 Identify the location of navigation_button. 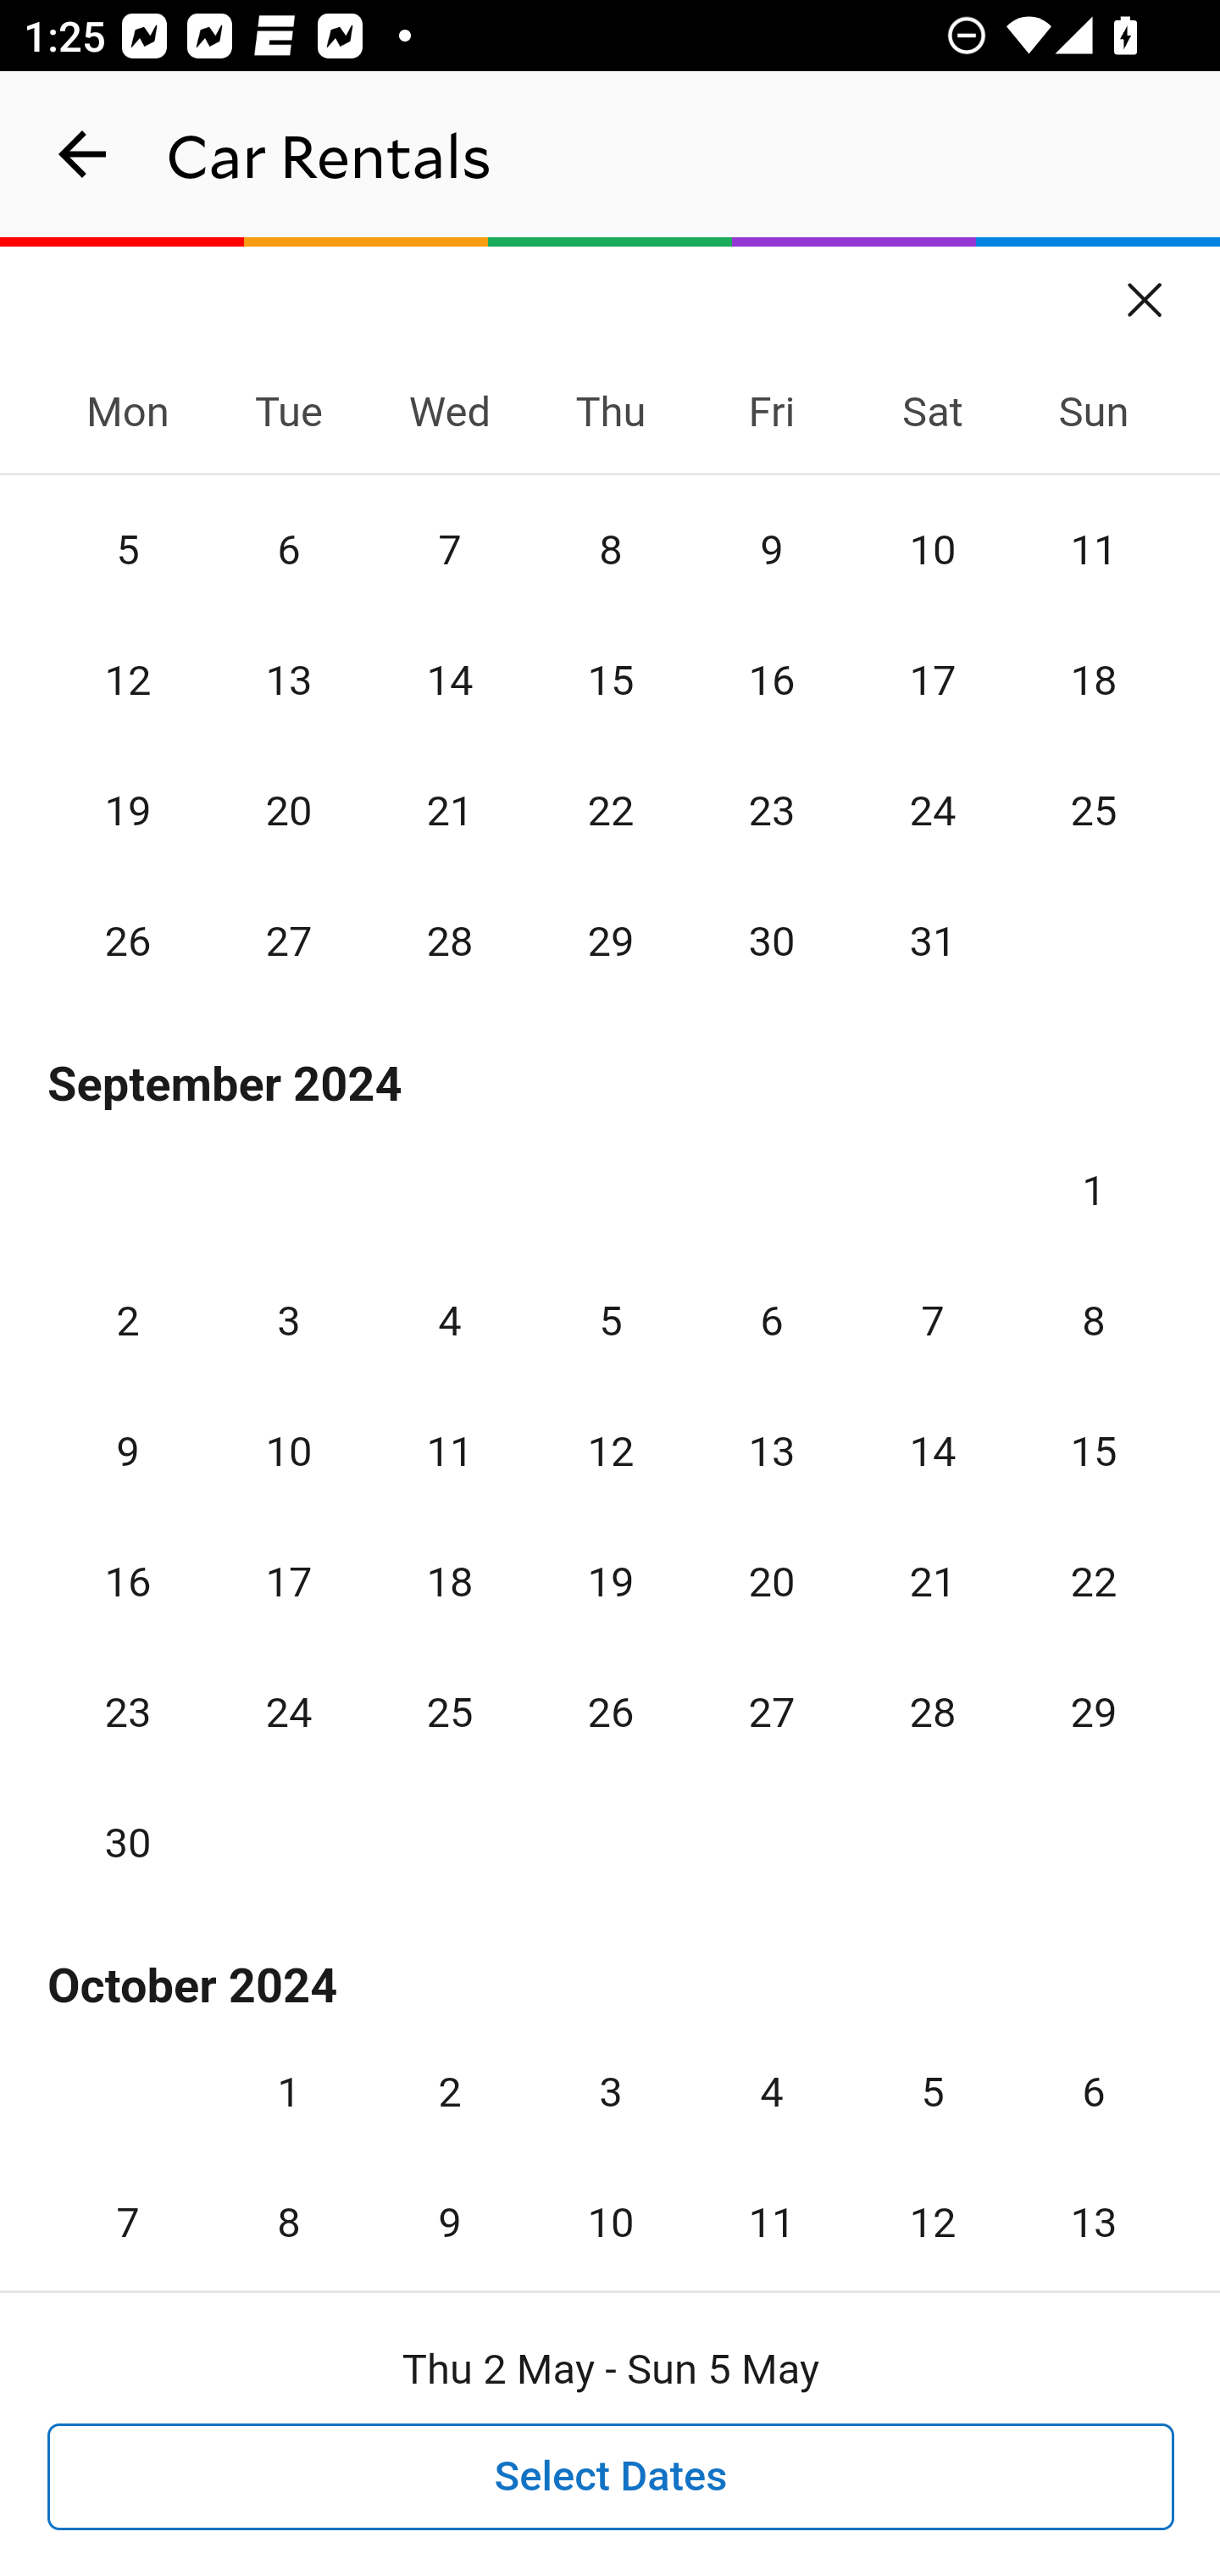
(83, 154).